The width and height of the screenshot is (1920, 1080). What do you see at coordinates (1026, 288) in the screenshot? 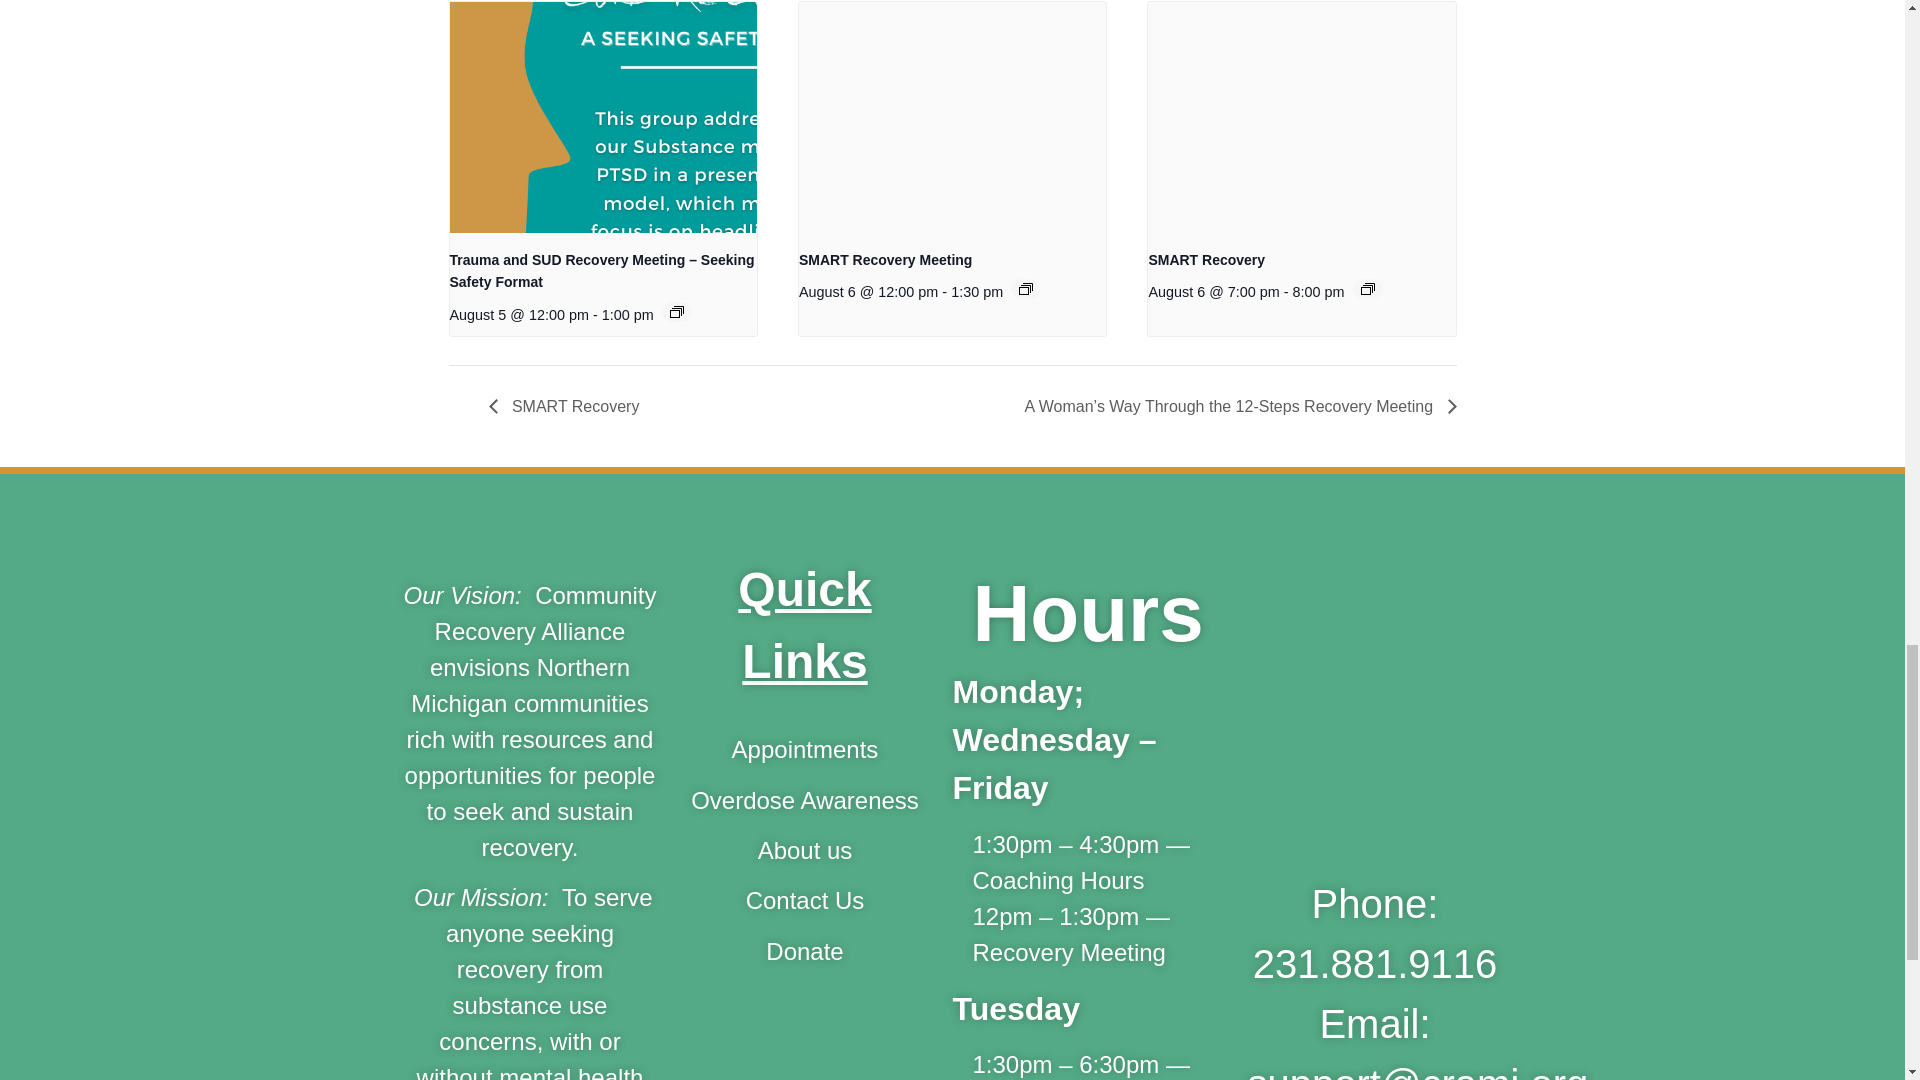
I see `Event Series` at bounding box center [1026, 288].